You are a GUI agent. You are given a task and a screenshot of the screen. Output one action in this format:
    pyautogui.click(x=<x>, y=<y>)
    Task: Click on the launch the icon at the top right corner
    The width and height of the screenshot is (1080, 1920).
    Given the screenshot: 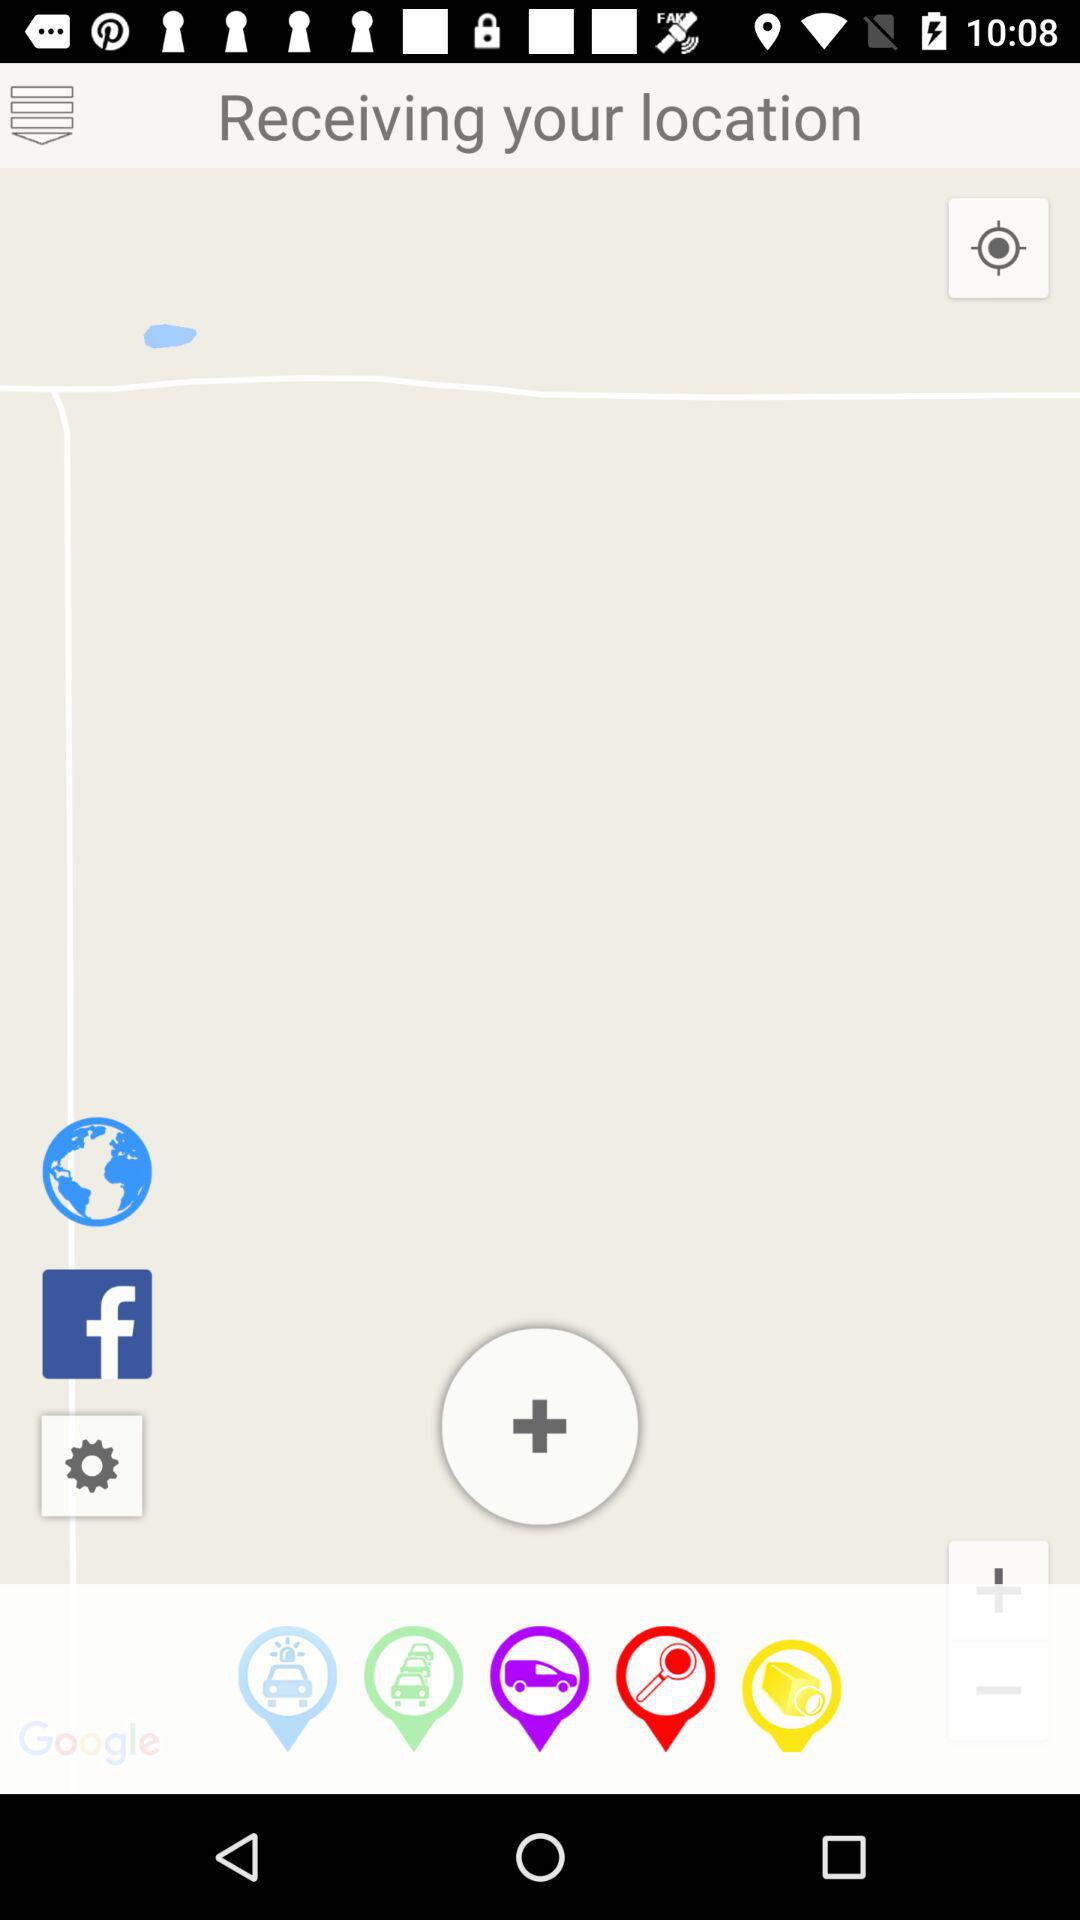 What is the action you would take?
    pyautogui.click(x=998, y=249)
    